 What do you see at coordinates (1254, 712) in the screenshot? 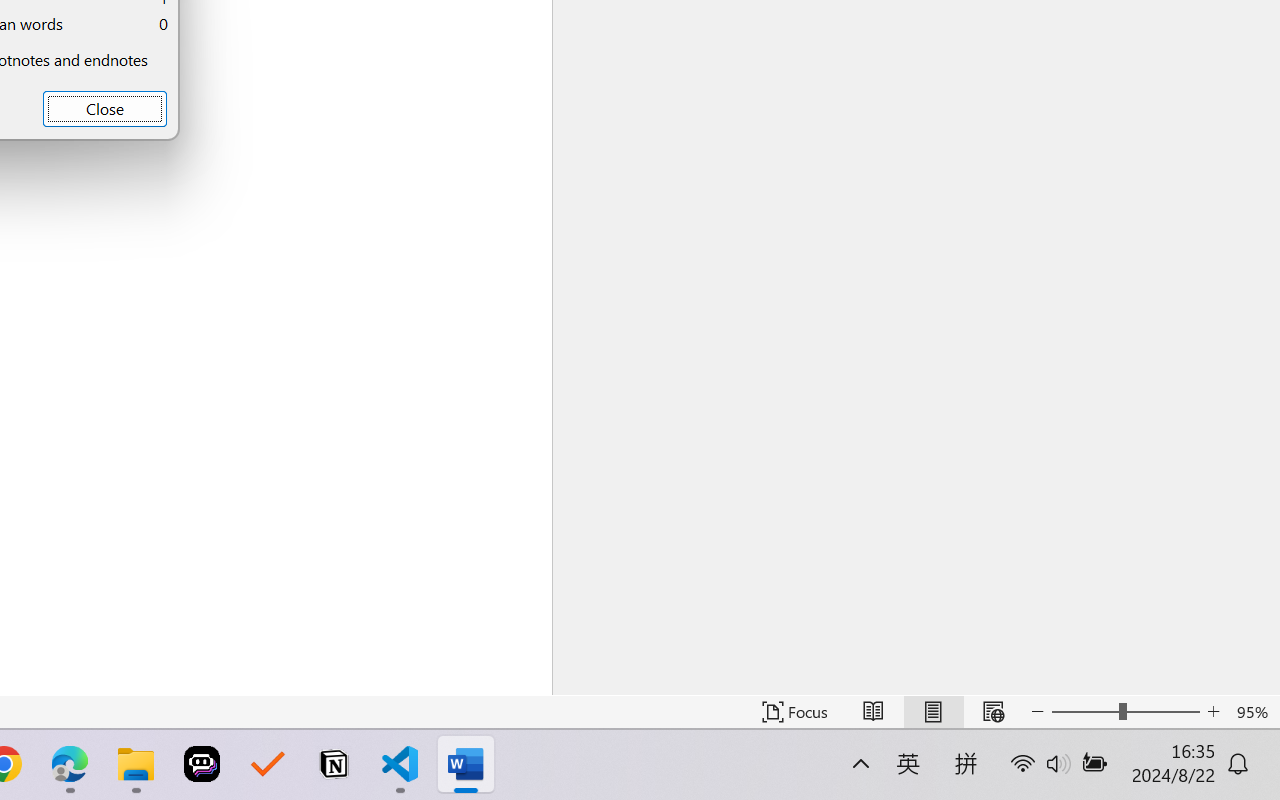
I see `Zoom 95%` at bounding box center [1254, 712].